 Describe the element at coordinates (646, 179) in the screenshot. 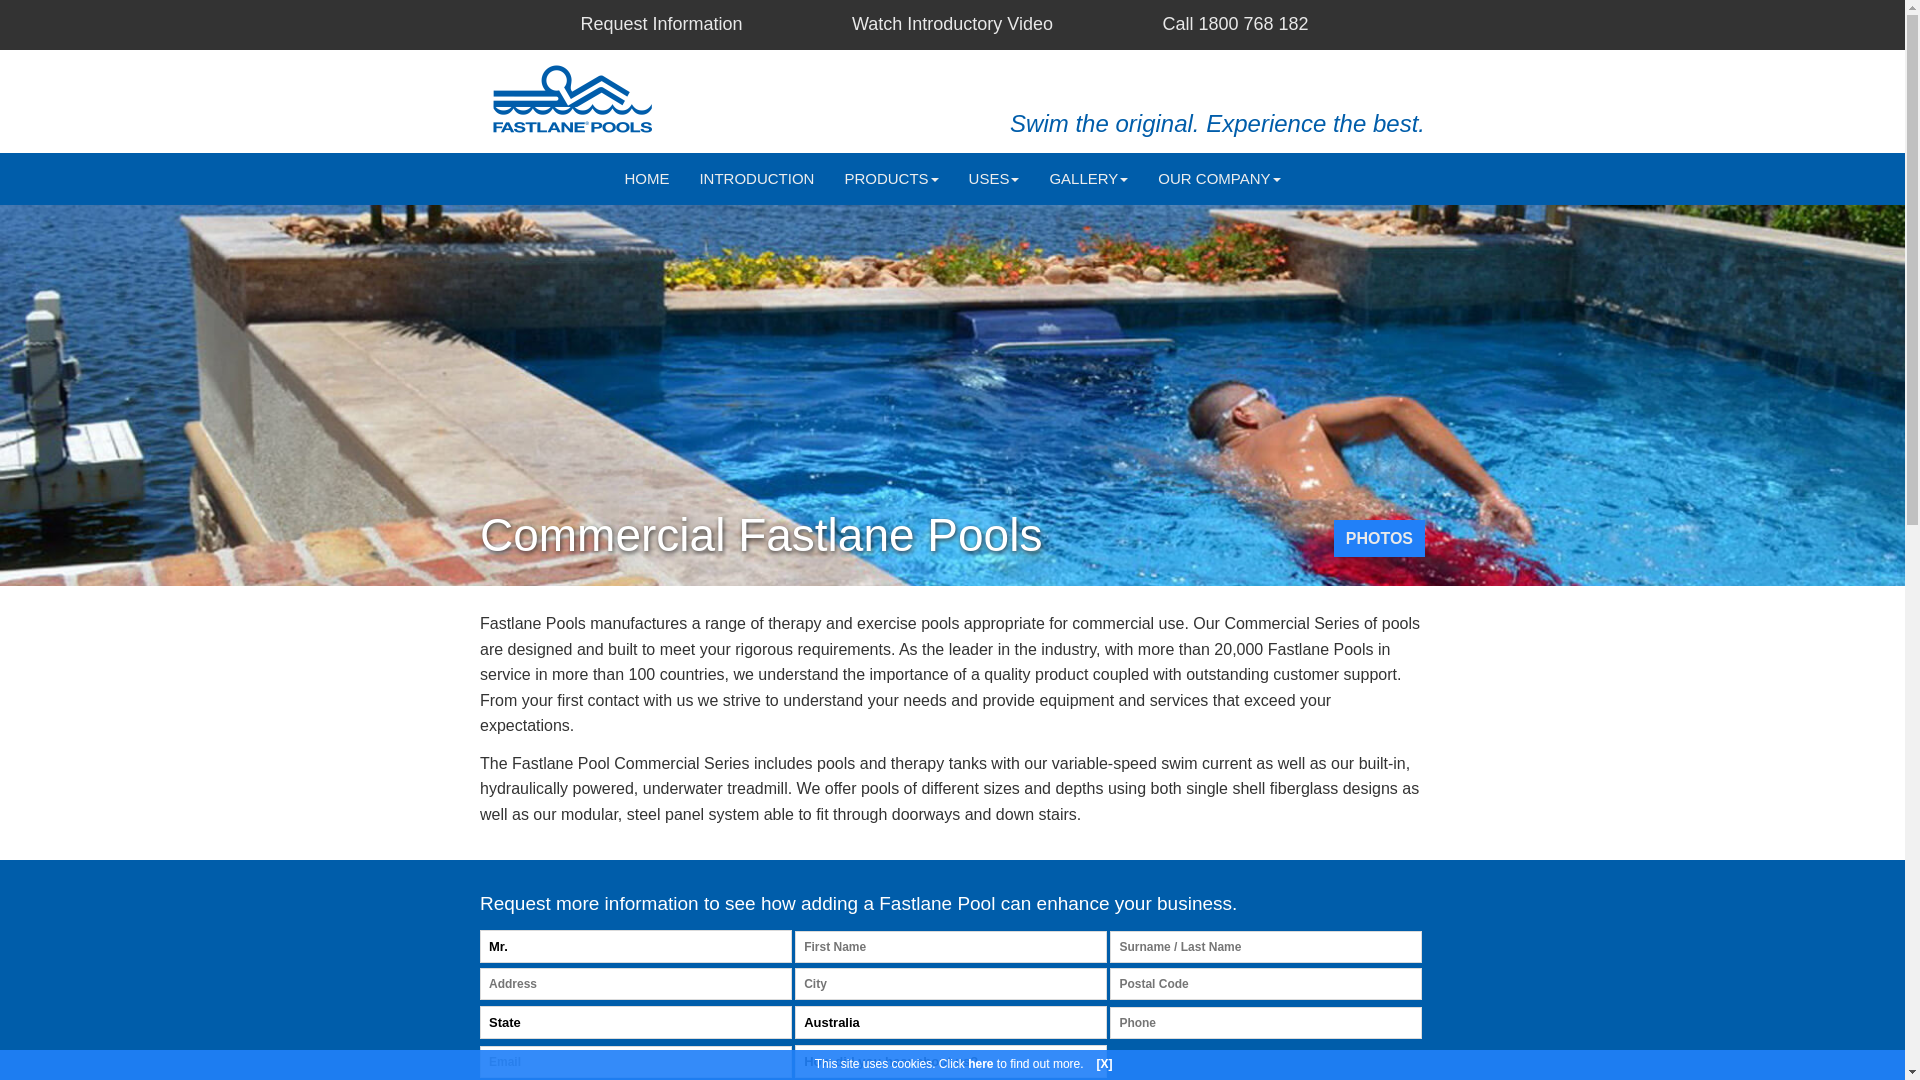

I see `HOME` at that location.